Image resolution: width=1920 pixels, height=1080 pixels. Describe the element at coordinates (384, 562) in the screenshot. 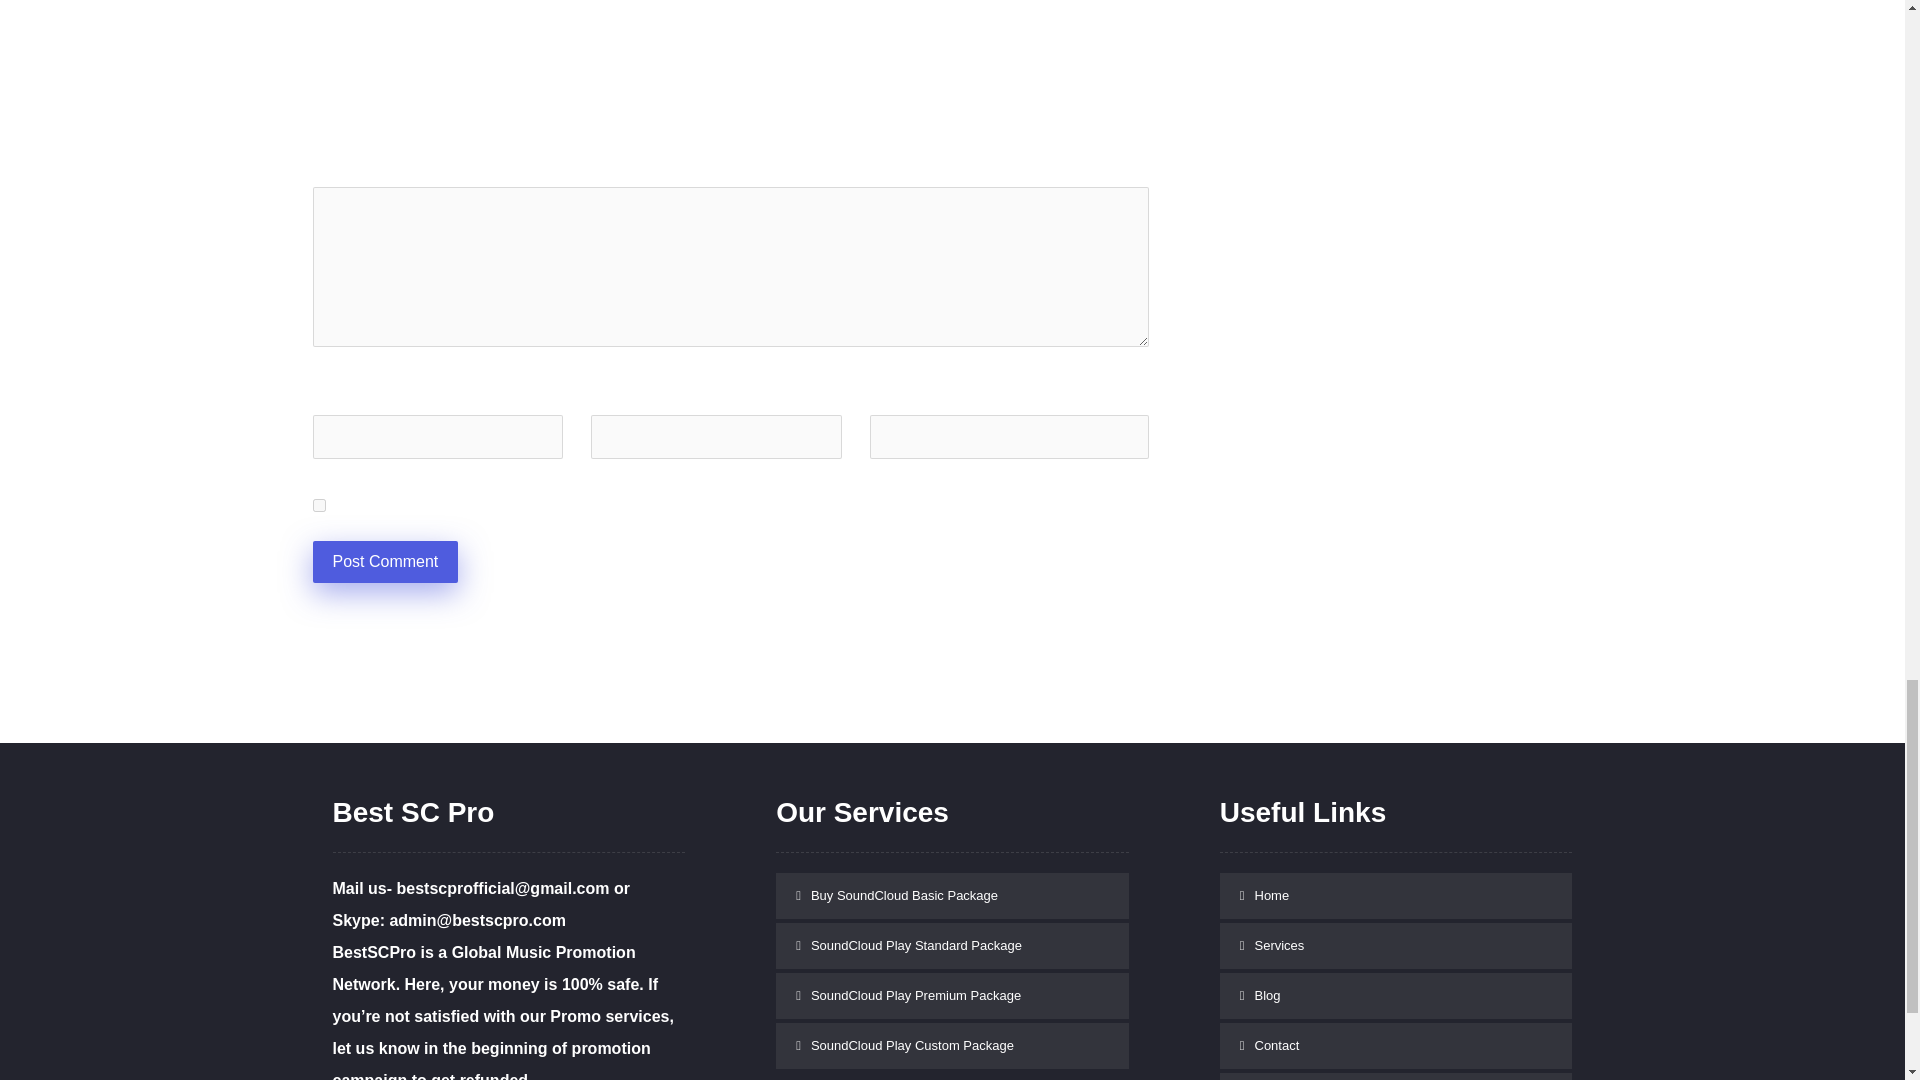

I see `Post Comment` at that location.